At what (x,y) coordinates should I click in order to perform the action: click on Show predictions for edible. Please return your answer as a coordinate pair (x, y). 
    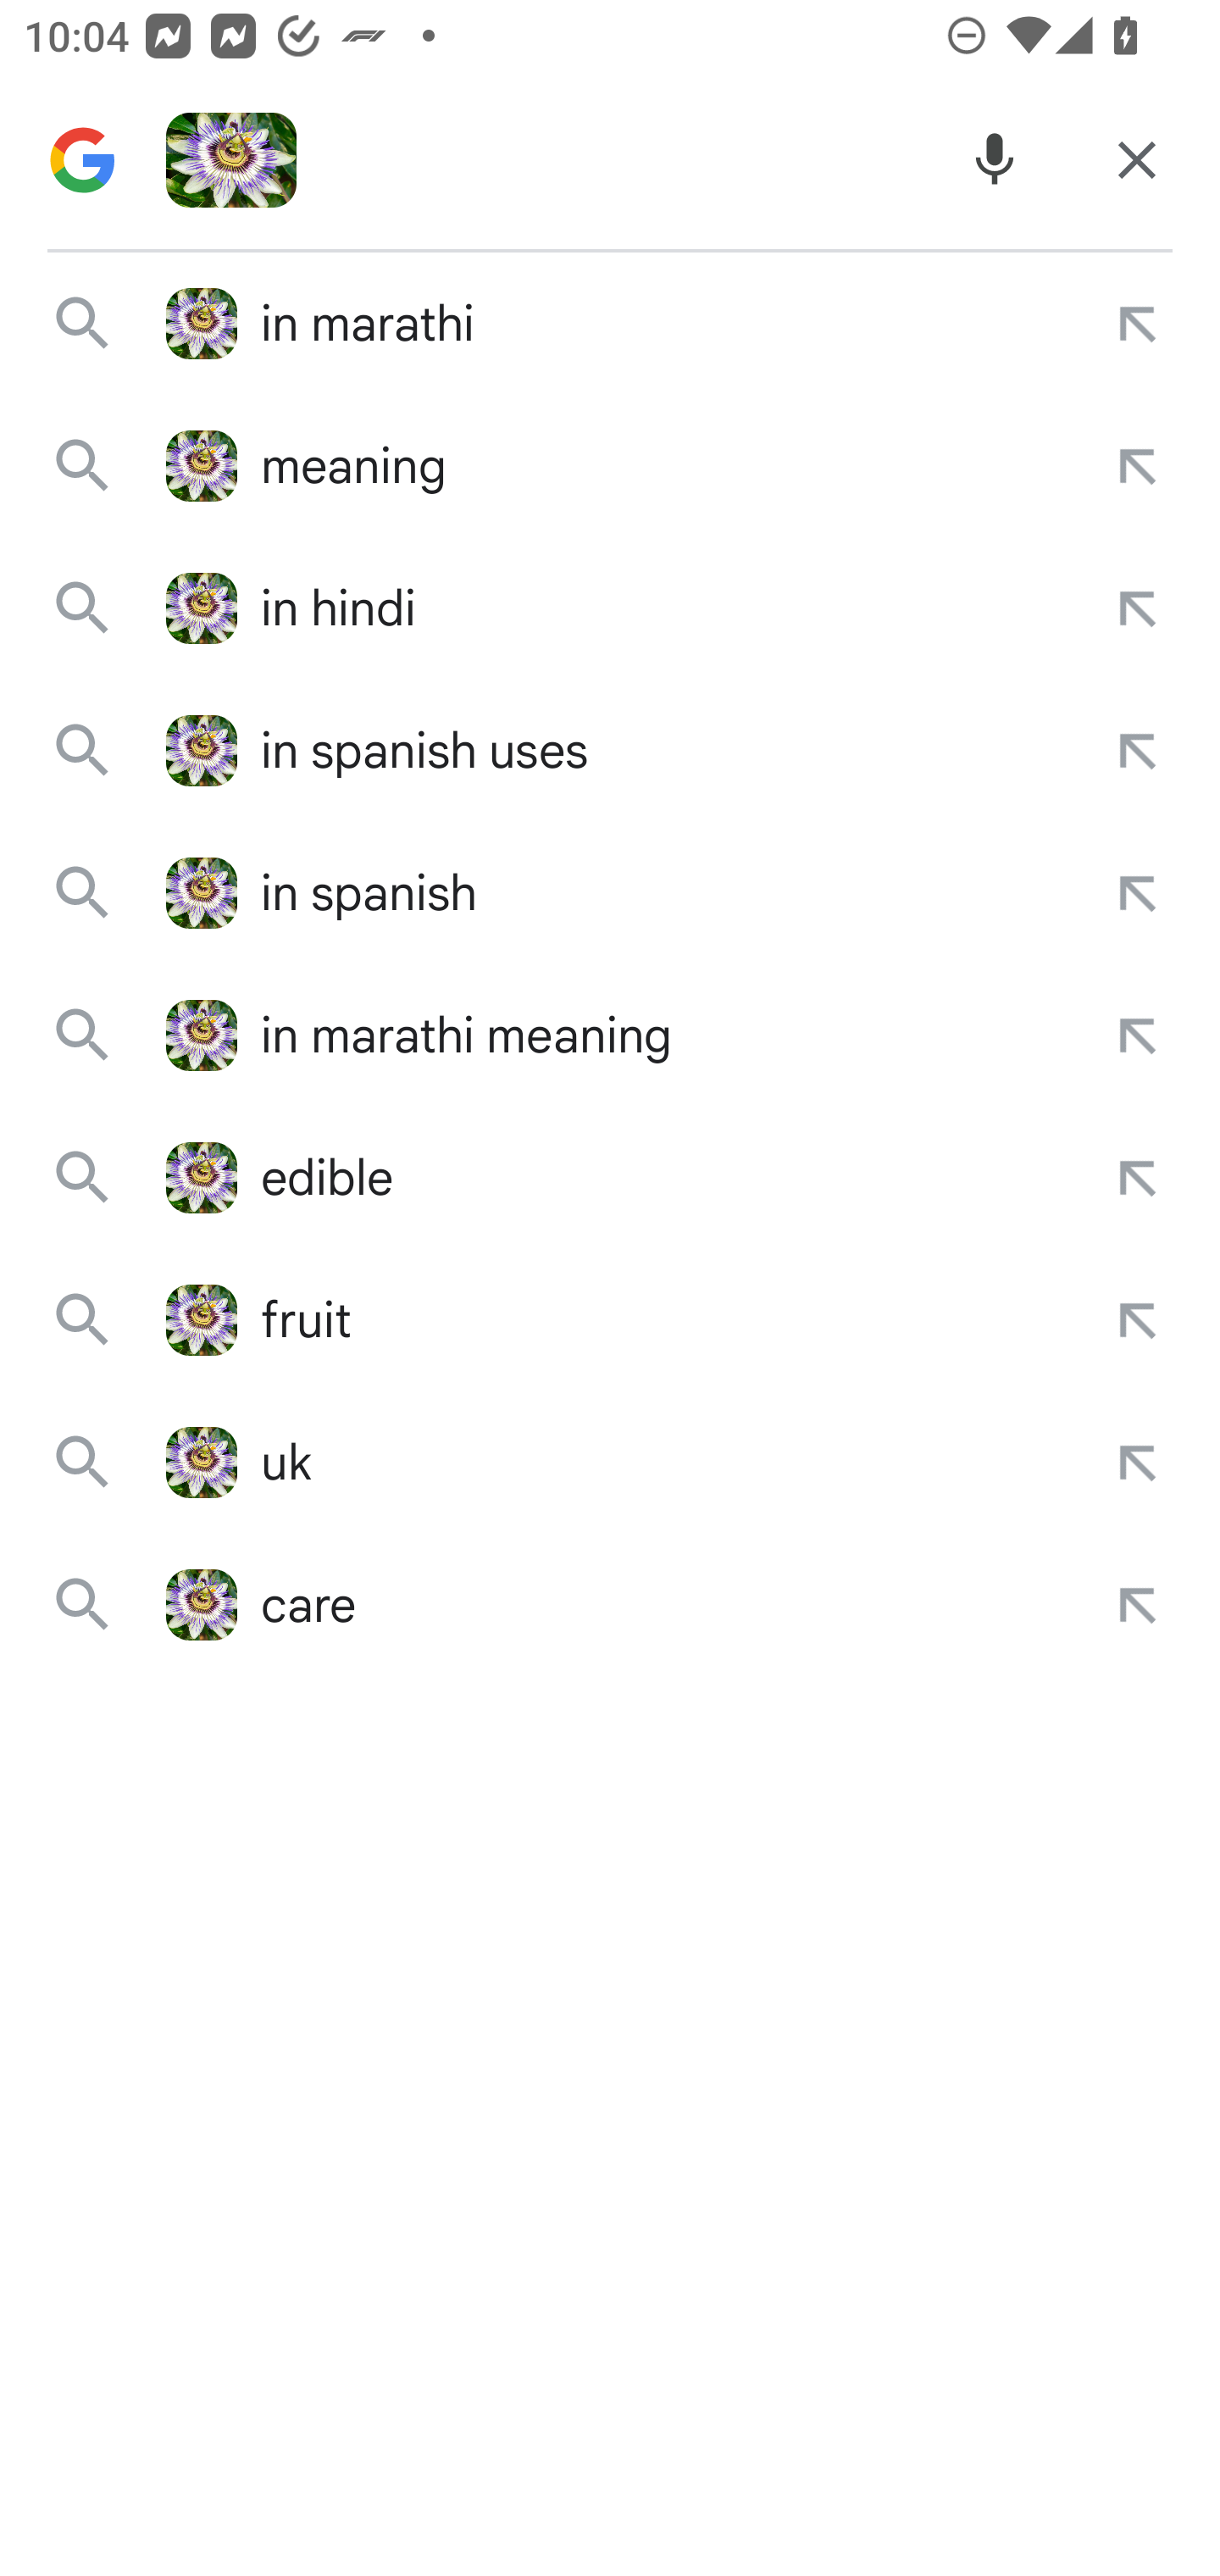
    Looking at the image, I should click on (1137, 1178).